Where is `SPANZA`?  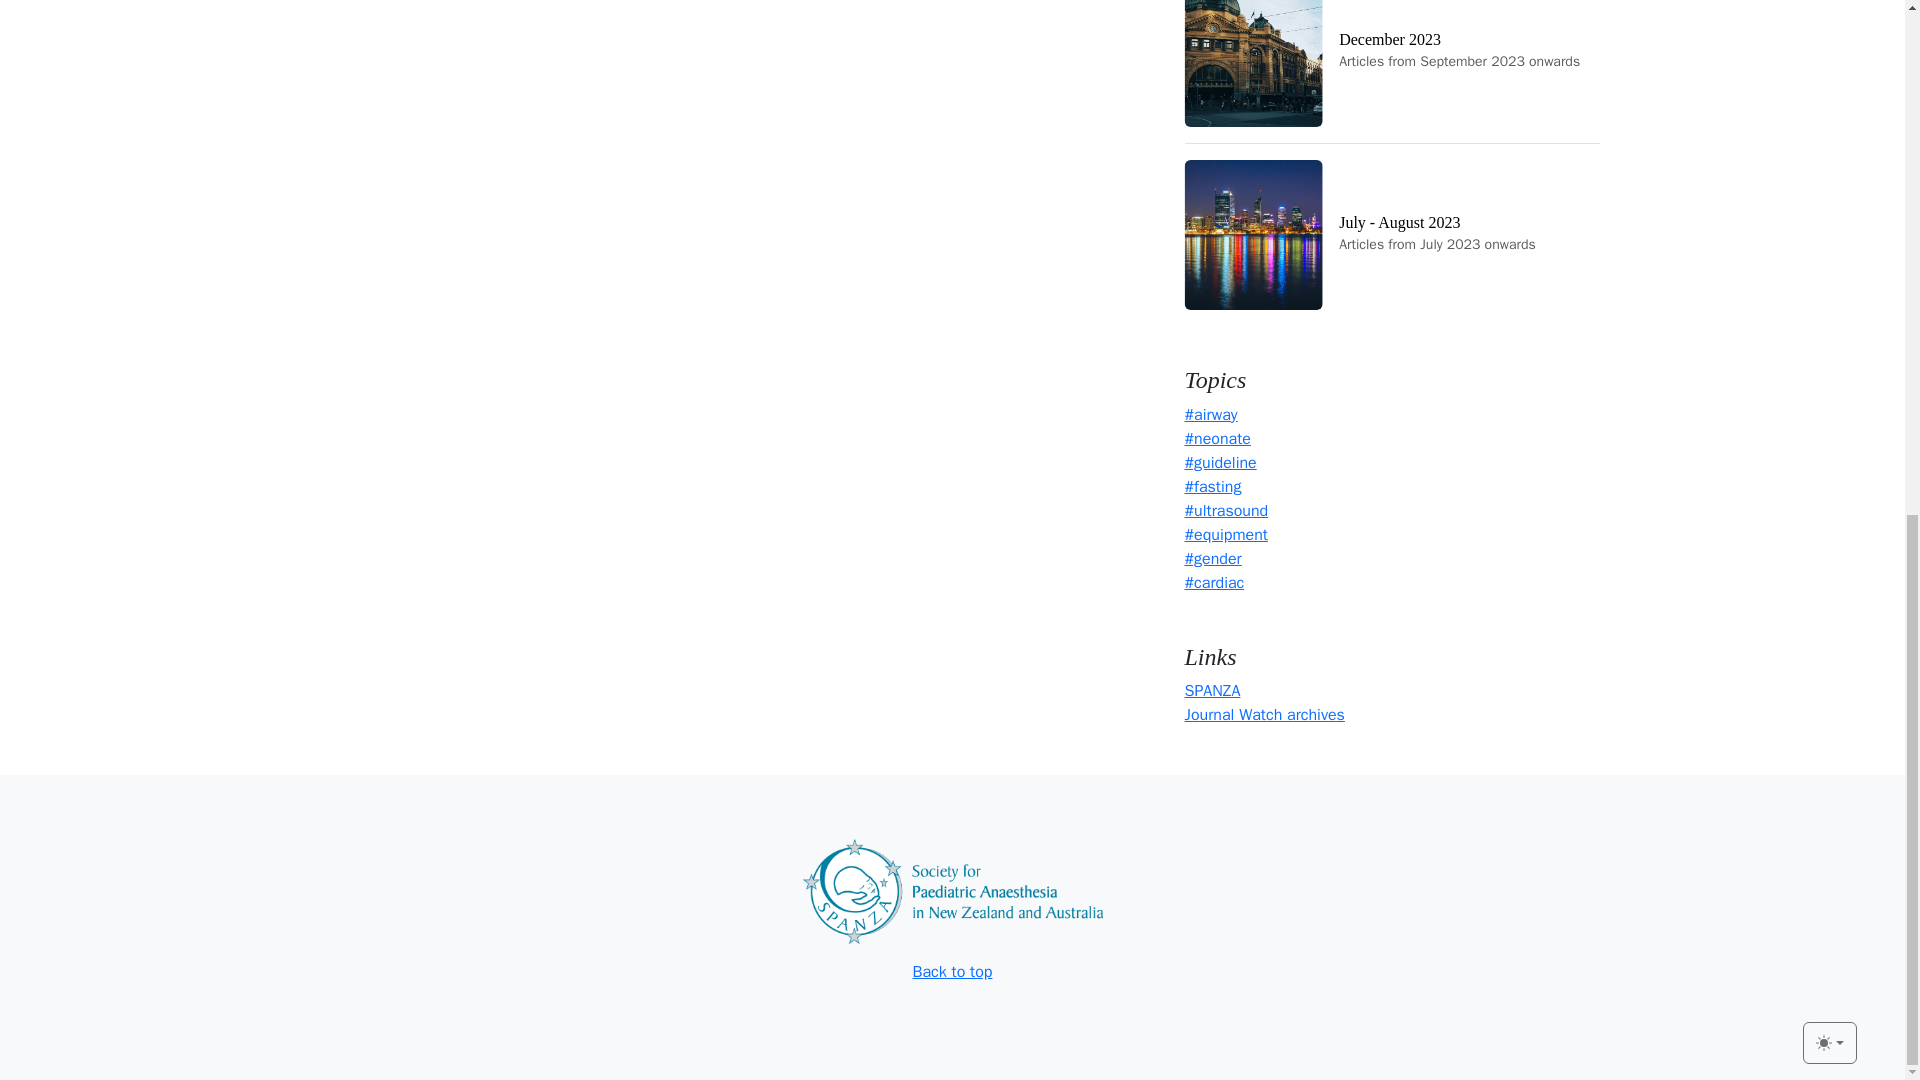 SPANZA is located at coordinates (952, 972).